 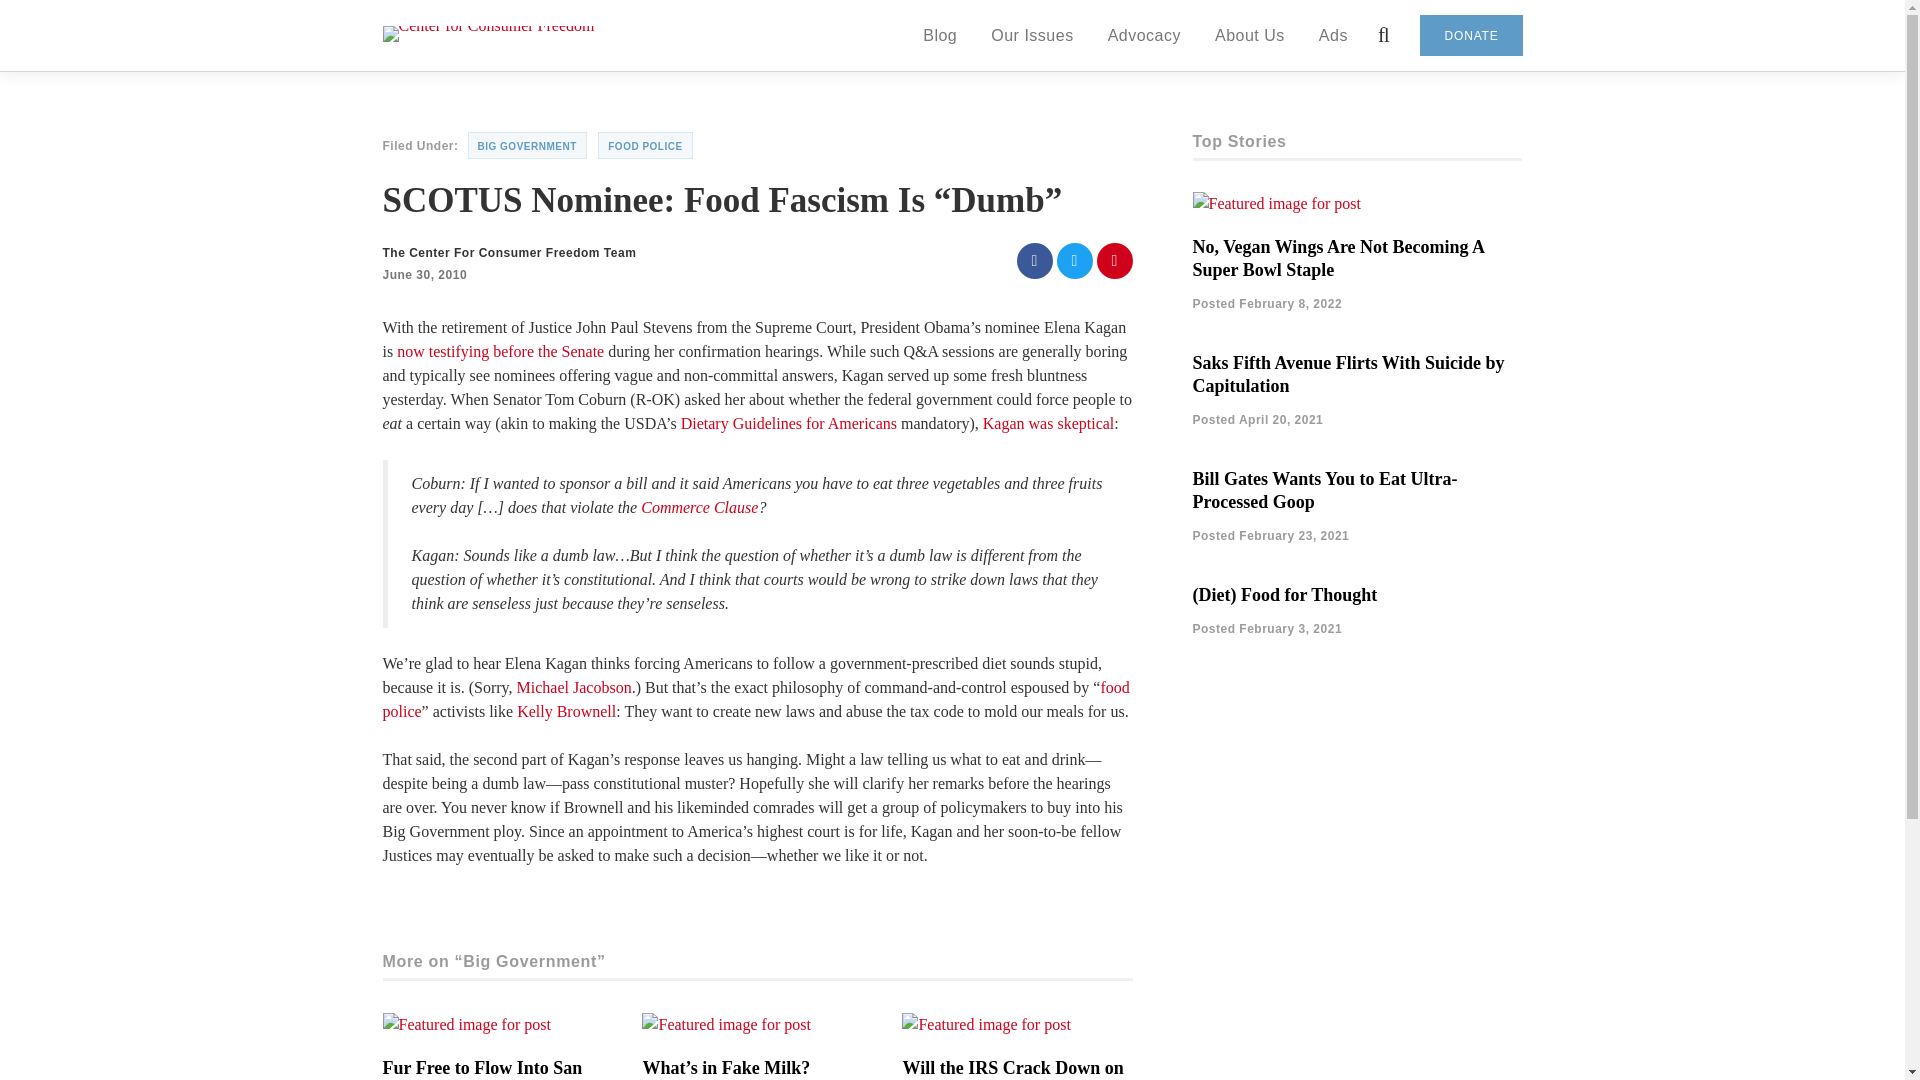 I want to click on Fur Free to Flow Into San Francisco, so click(x=482, y=1069).